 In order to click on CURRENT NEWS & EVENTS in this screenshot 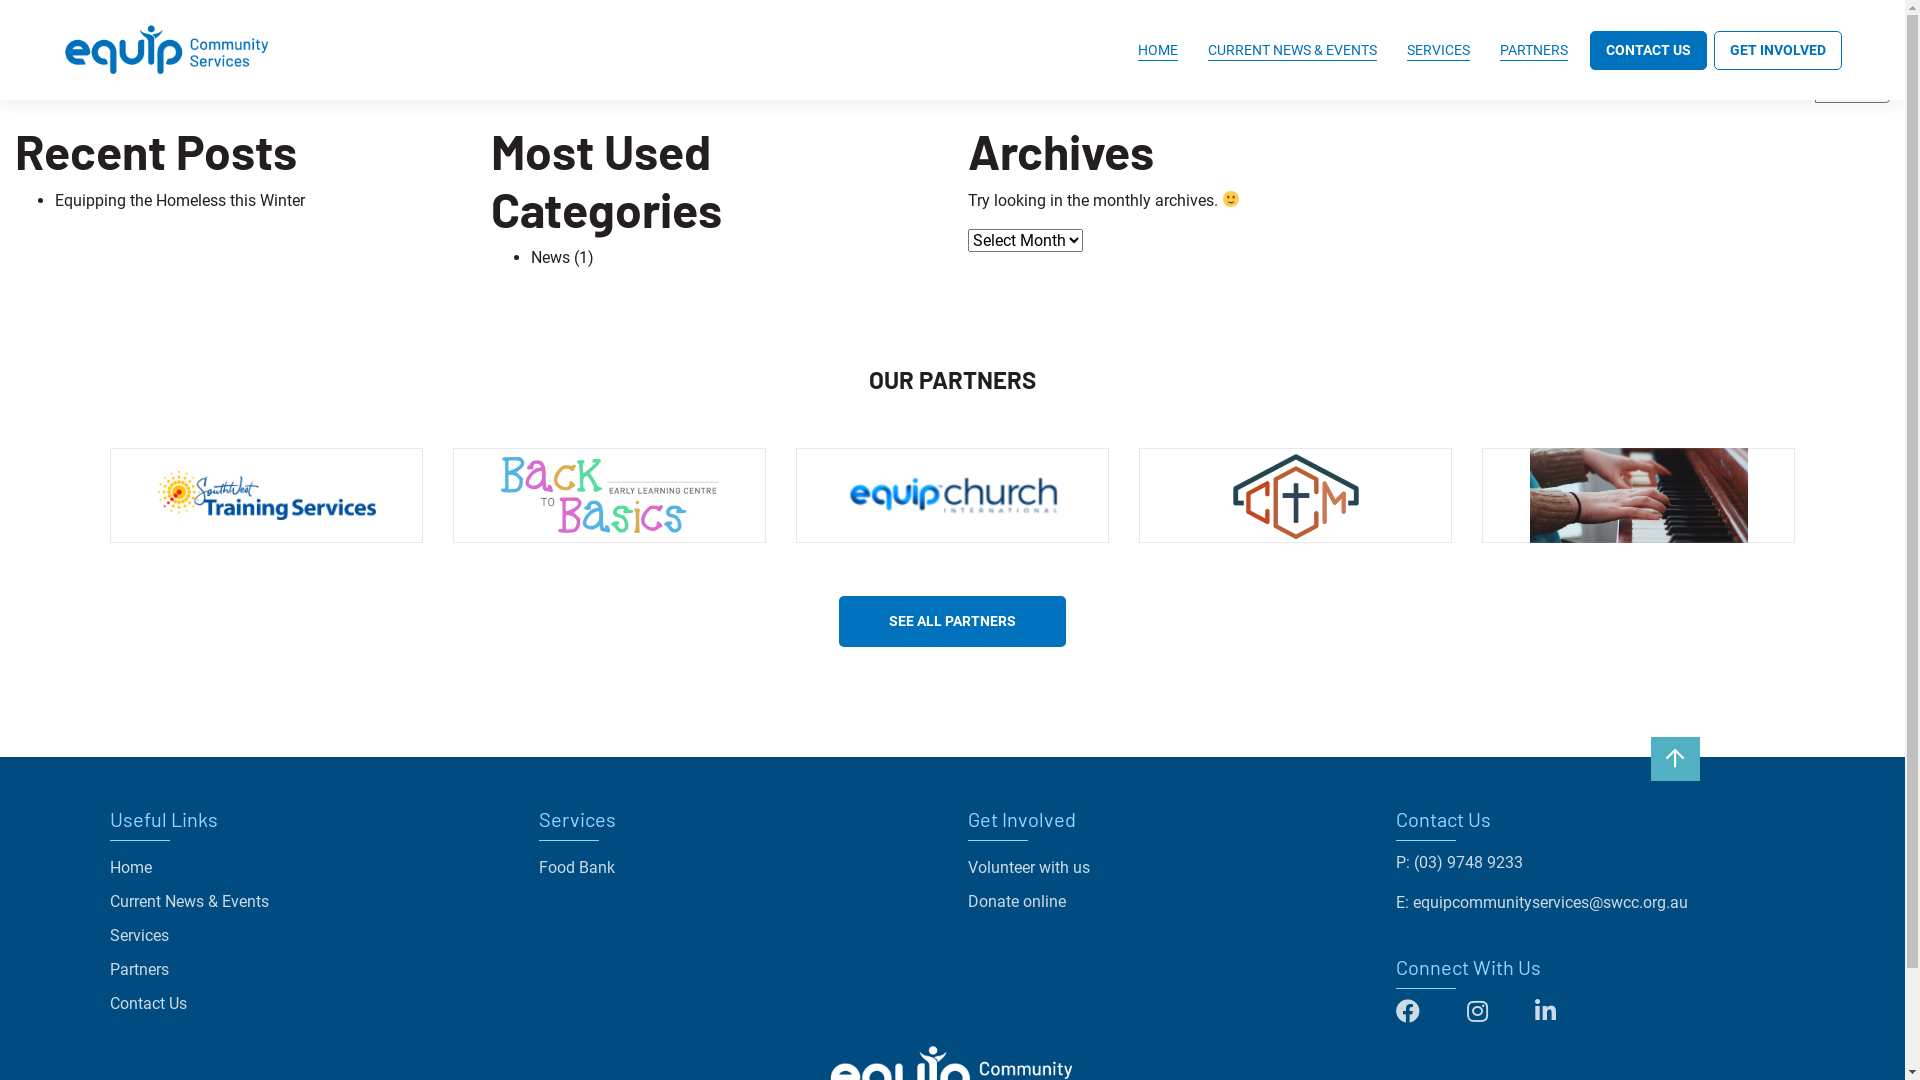, I will do `click(1292, 50)`.